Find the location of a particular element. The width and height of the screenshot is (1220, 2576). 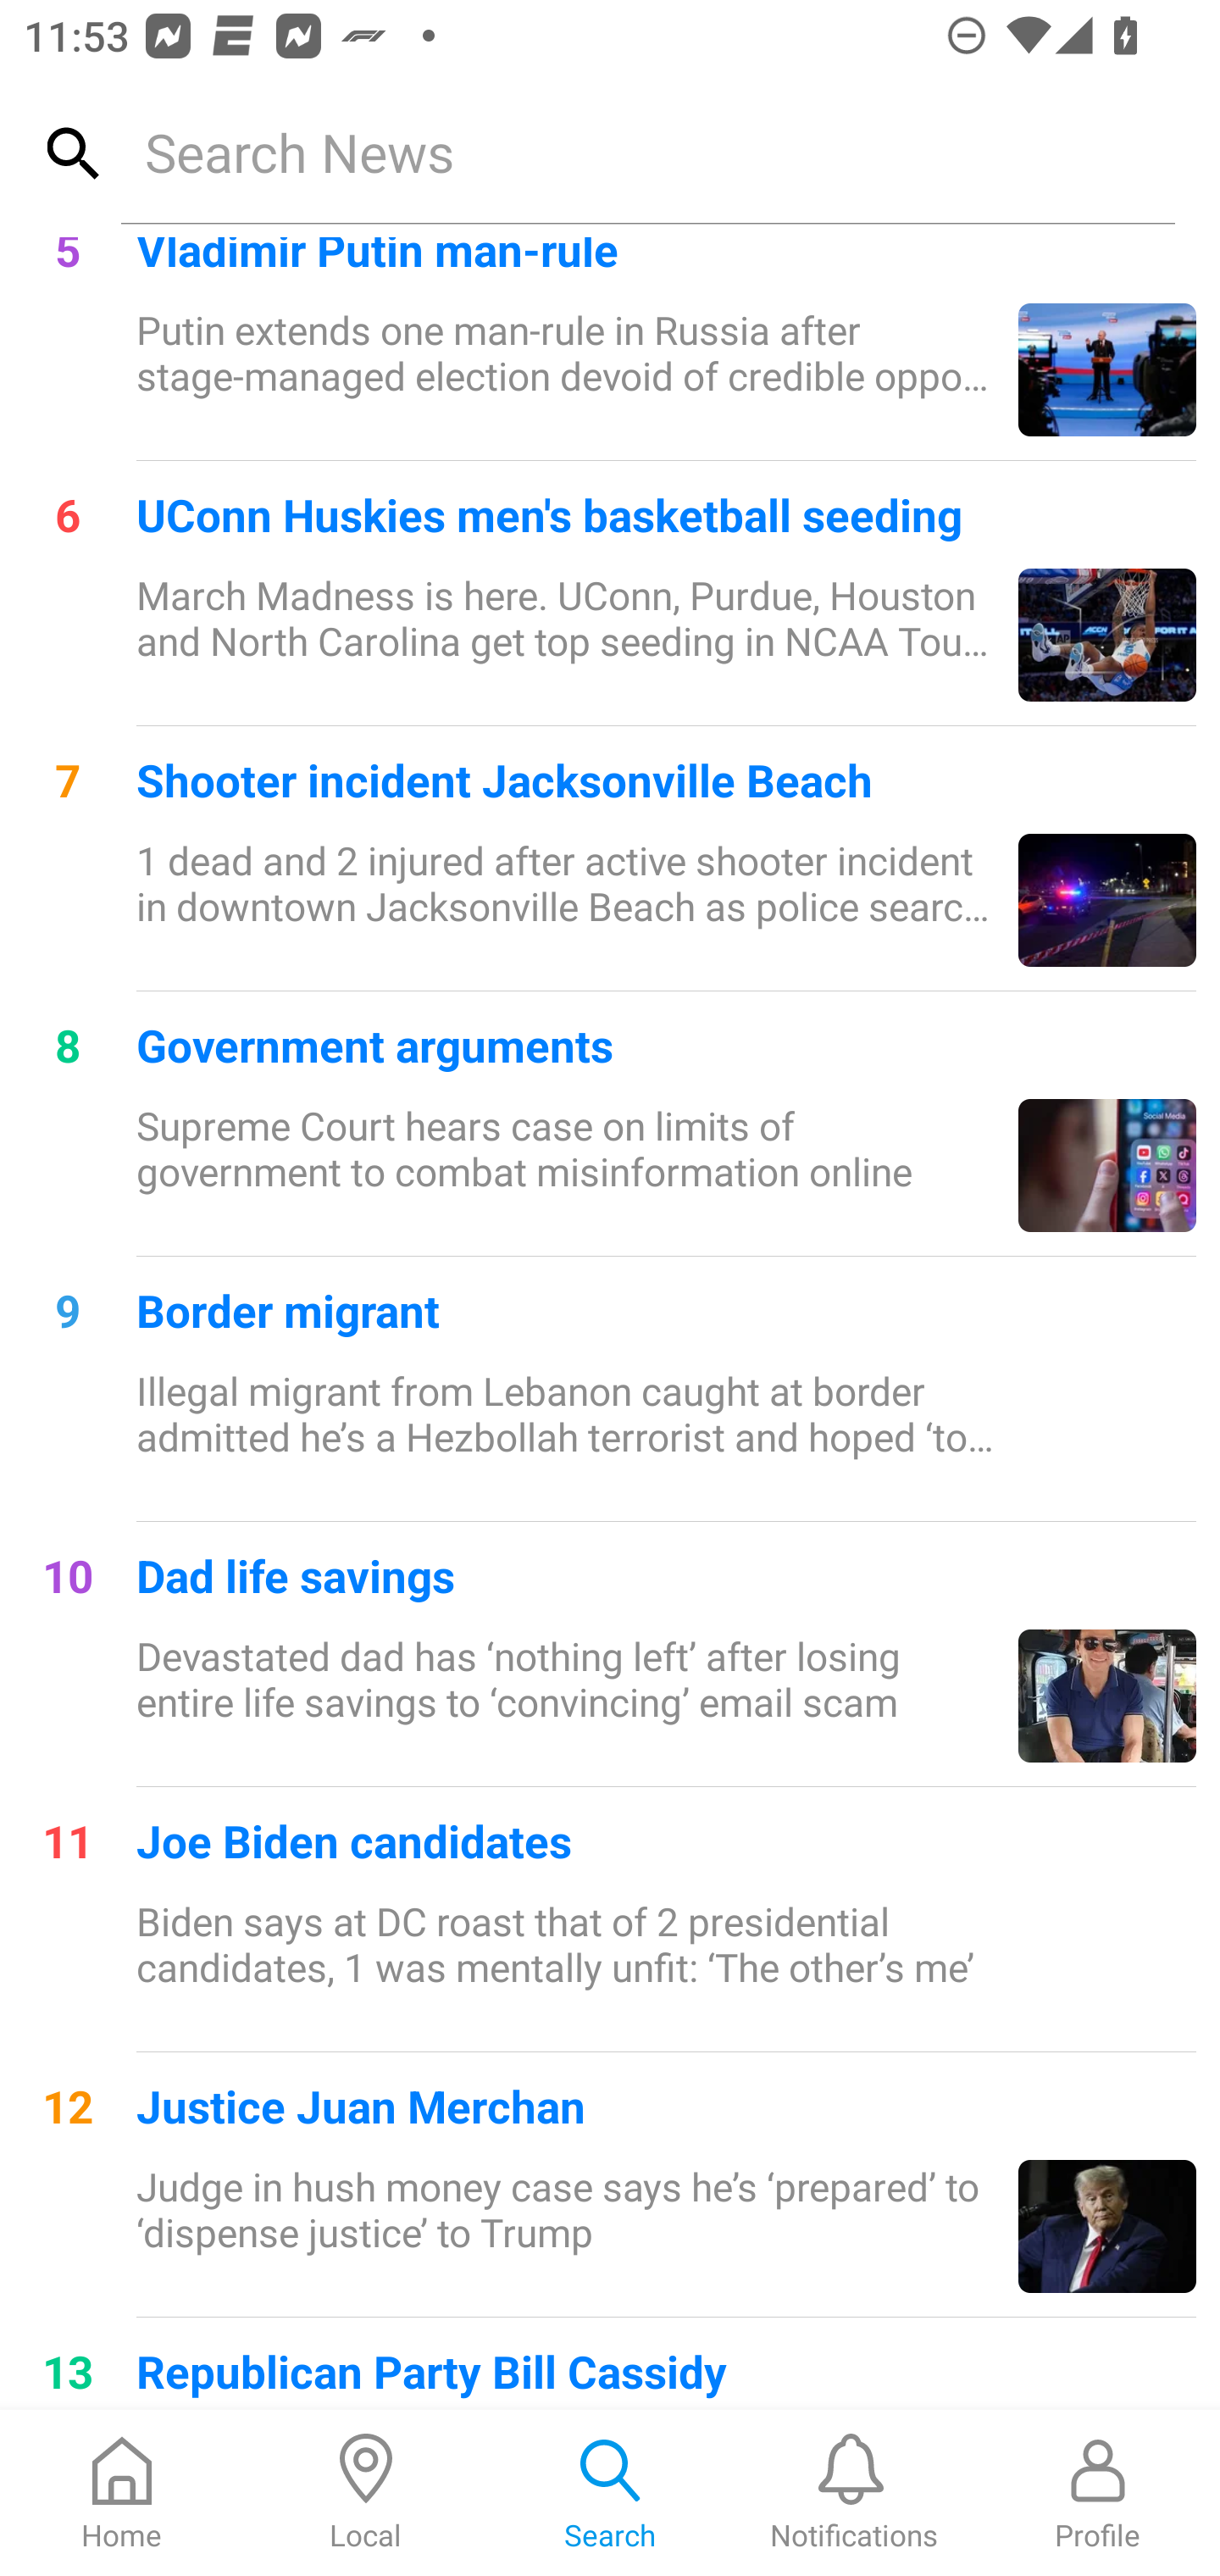

Notifications is located at coordinates (854, 2493).